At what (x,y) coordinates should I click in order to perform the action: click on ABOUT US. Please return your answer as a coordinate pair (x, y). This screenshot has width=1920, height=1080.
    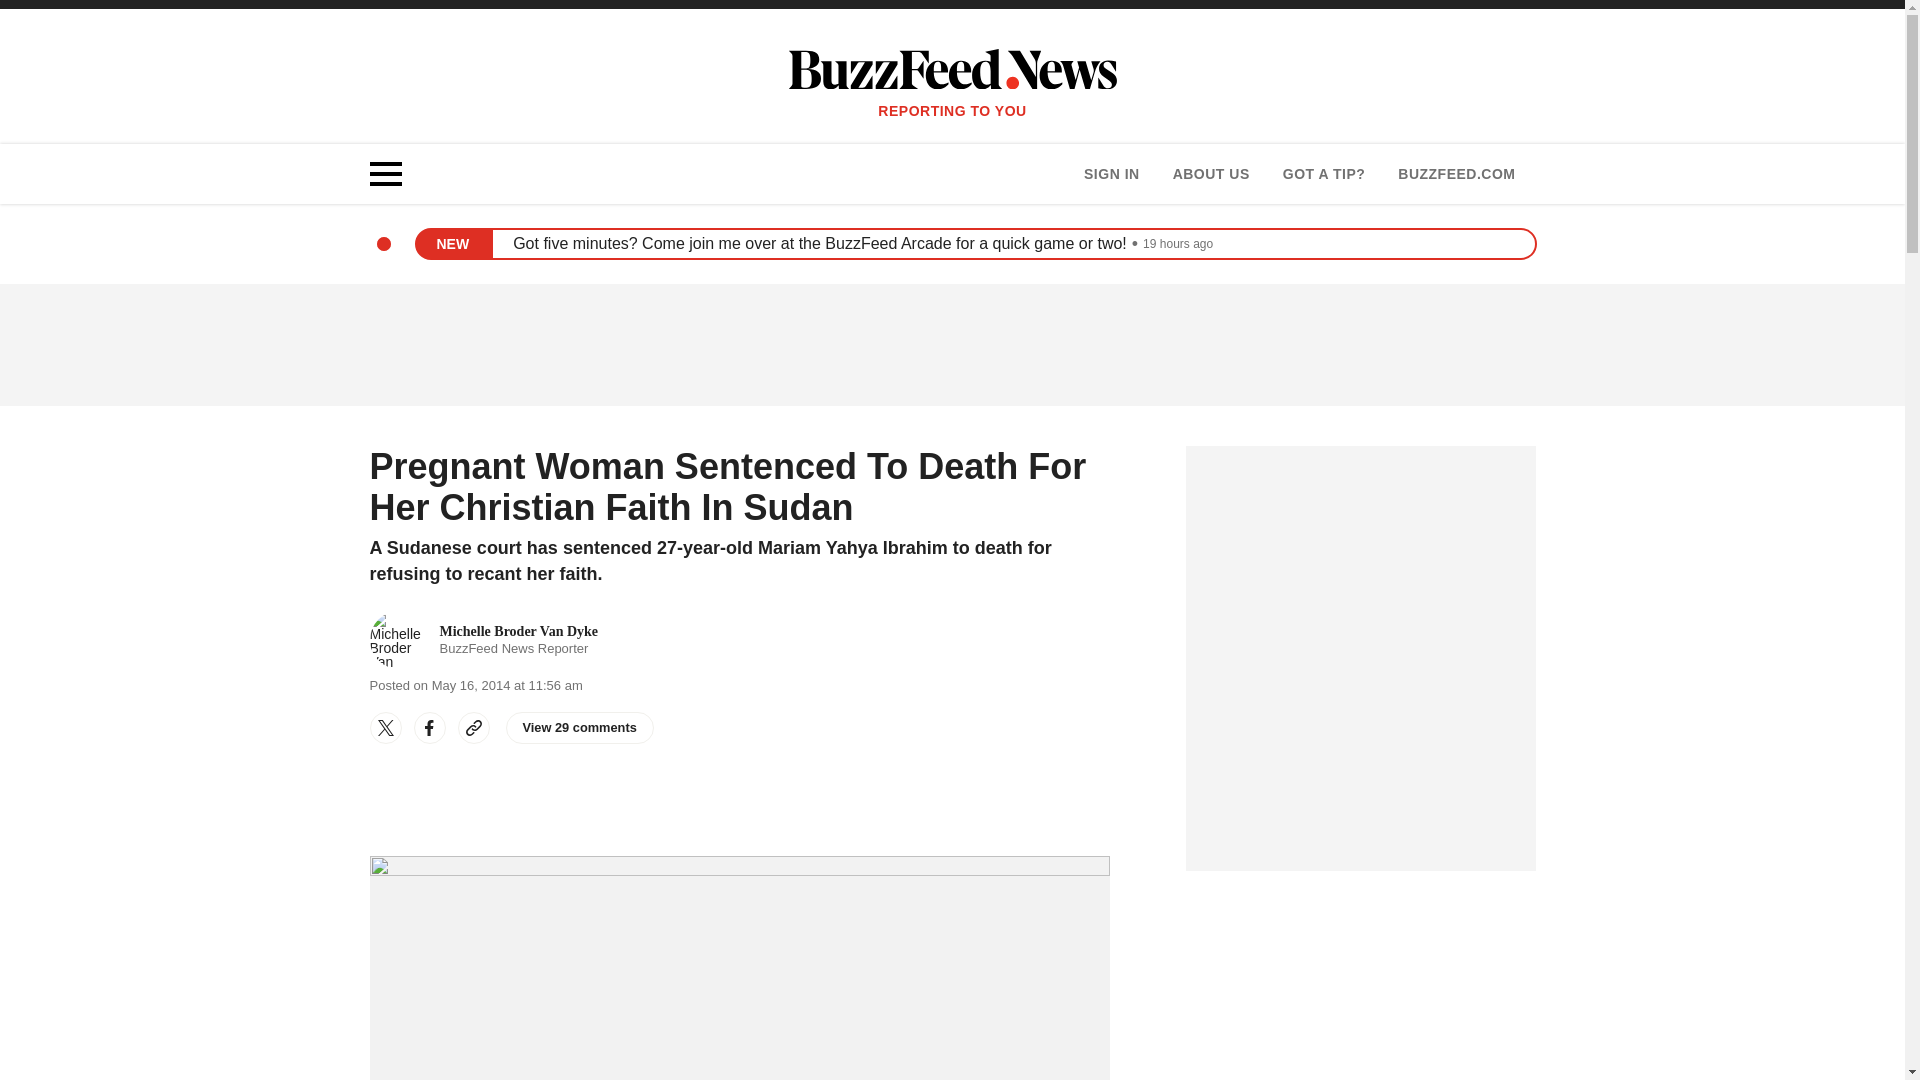
    Looking at the image, I should click on (1210, 174).